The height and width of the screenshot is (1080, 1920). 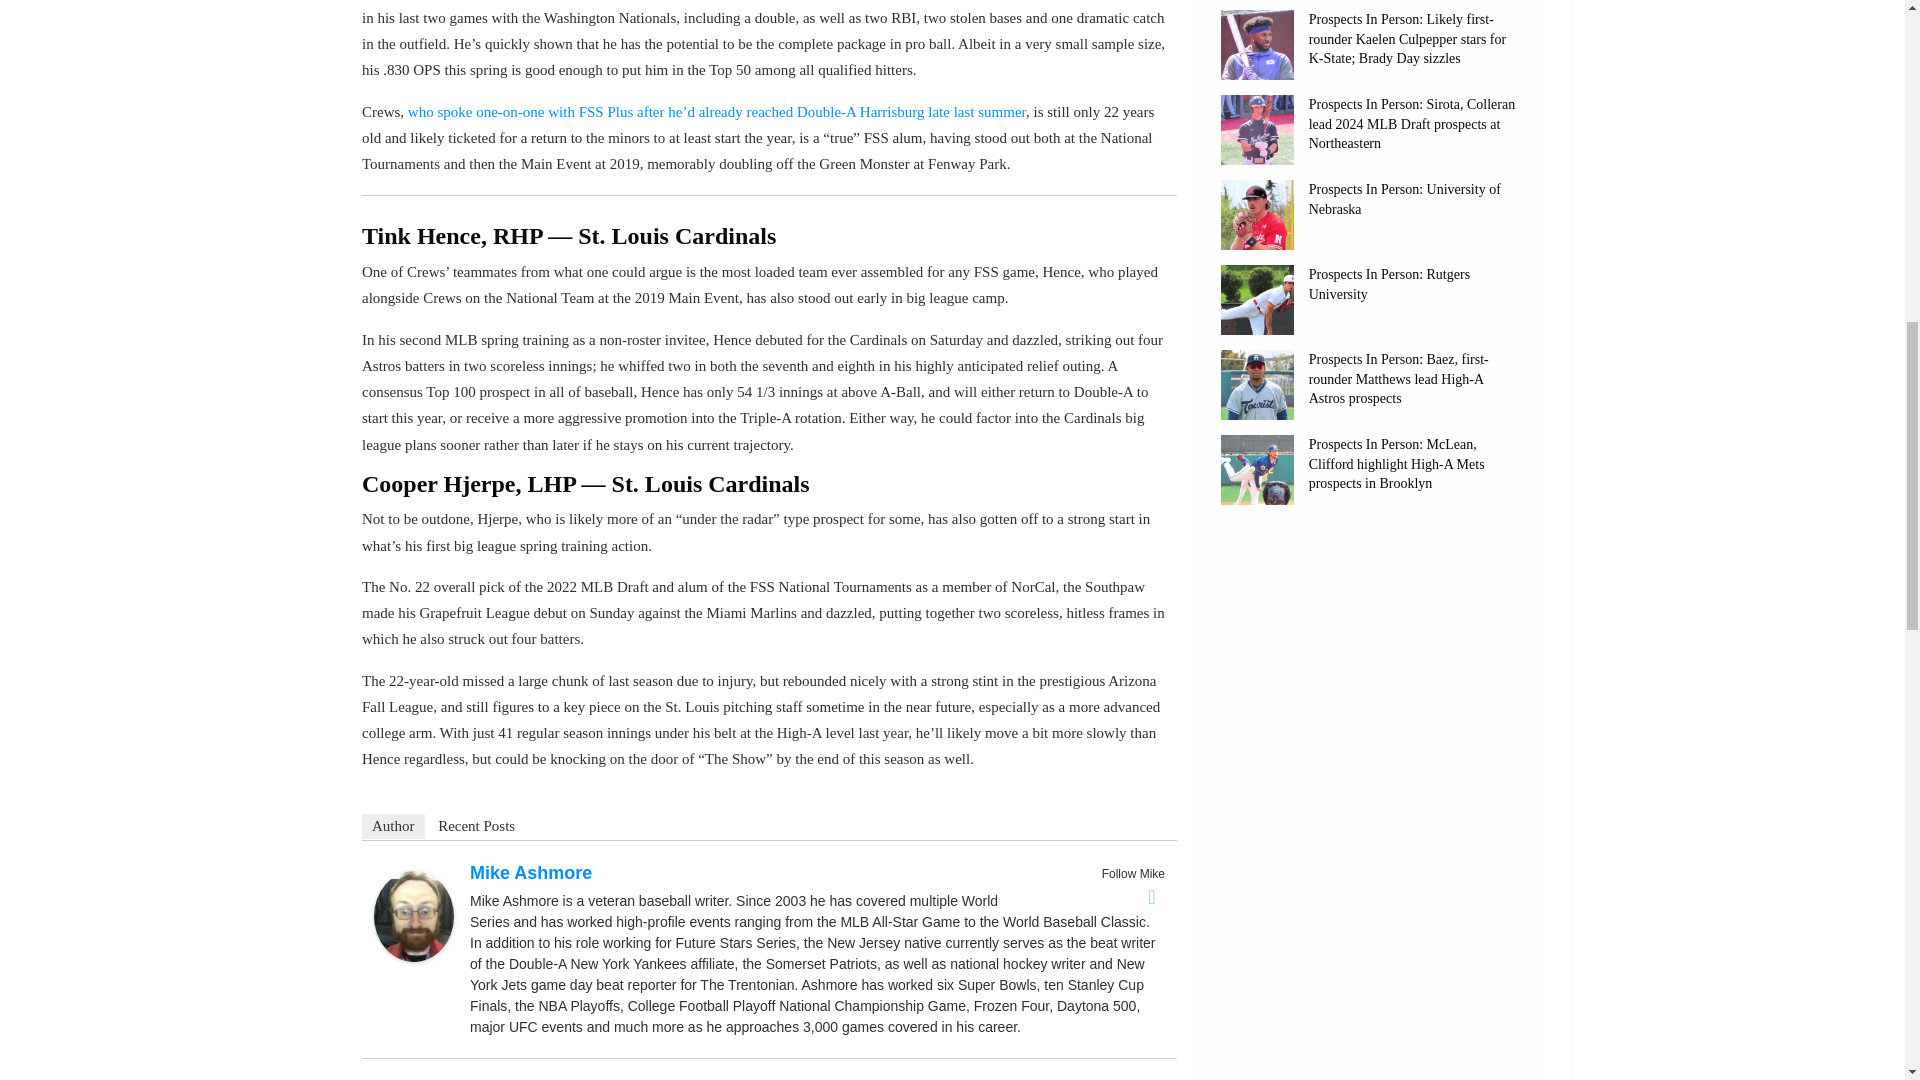 I want to click on Mike Ashmore, so click(x=414, y=916).